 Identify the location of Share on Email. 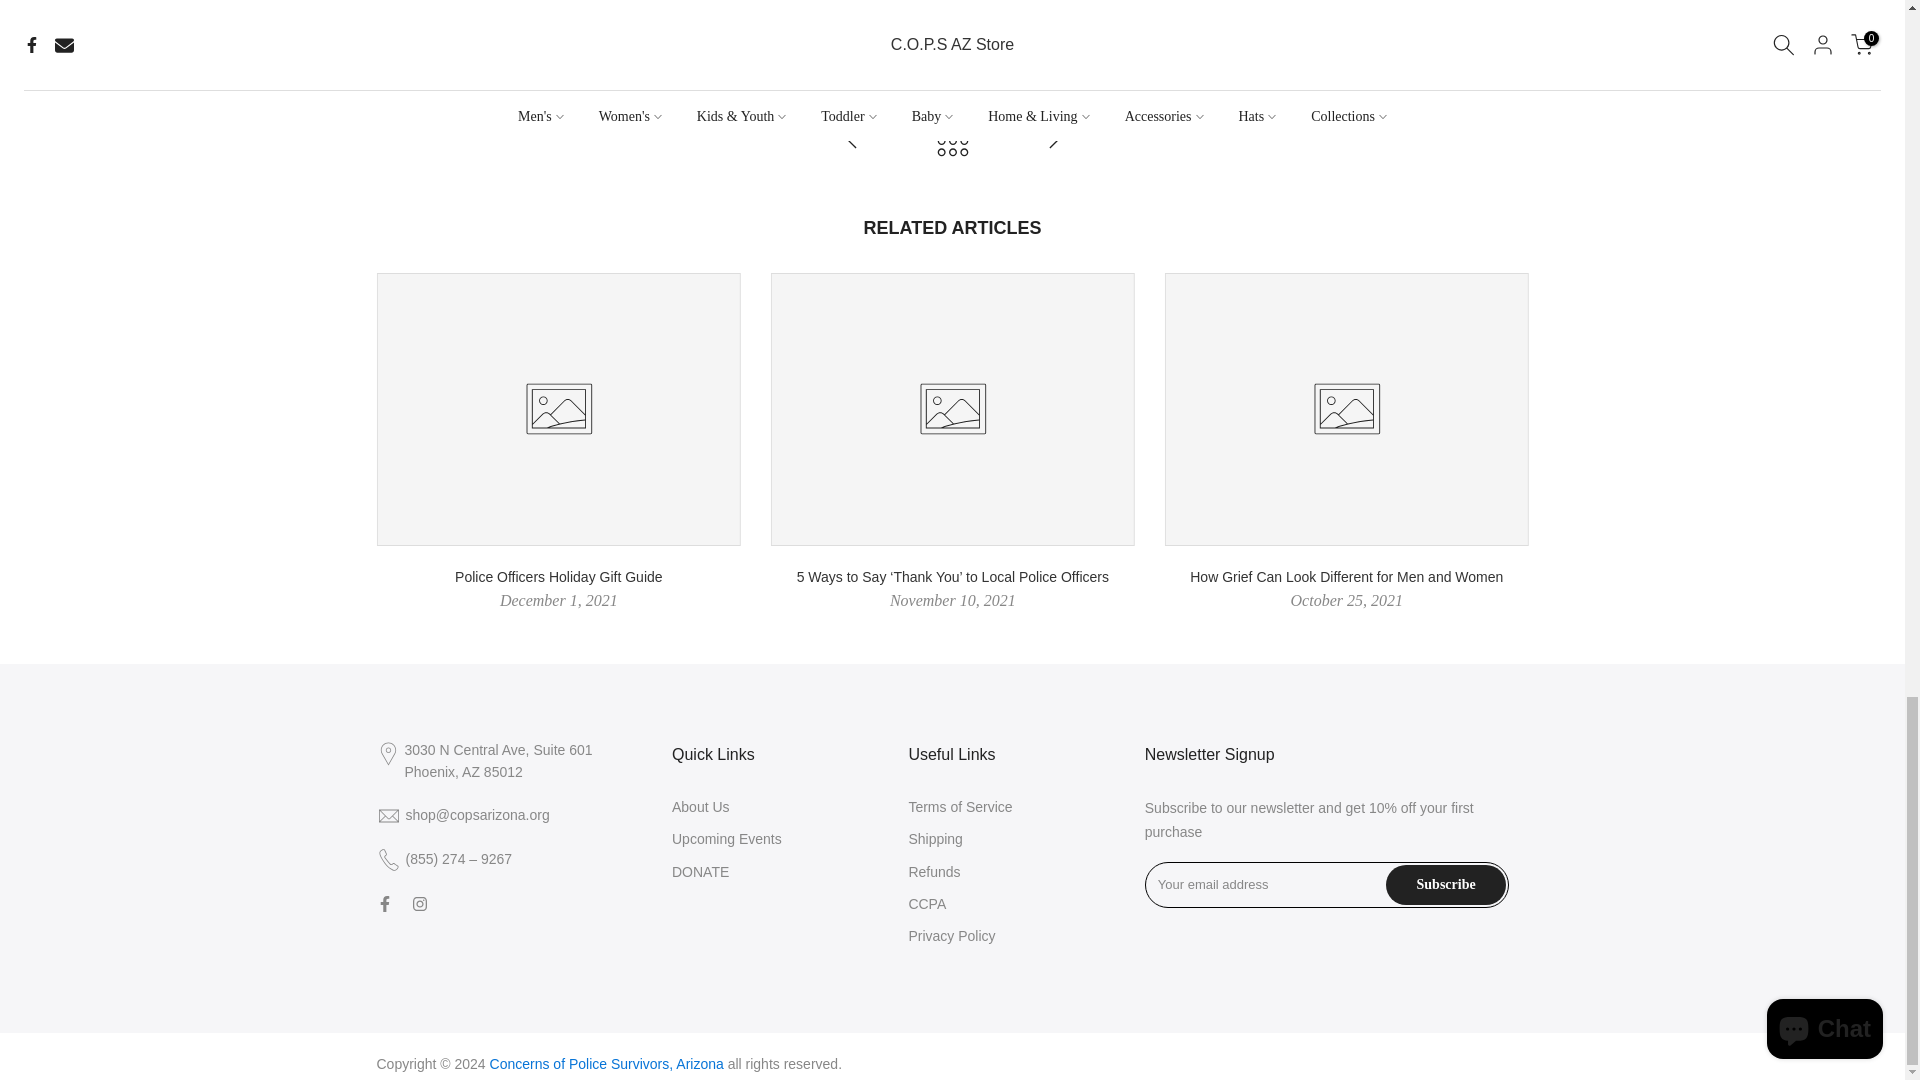
(980, 52).